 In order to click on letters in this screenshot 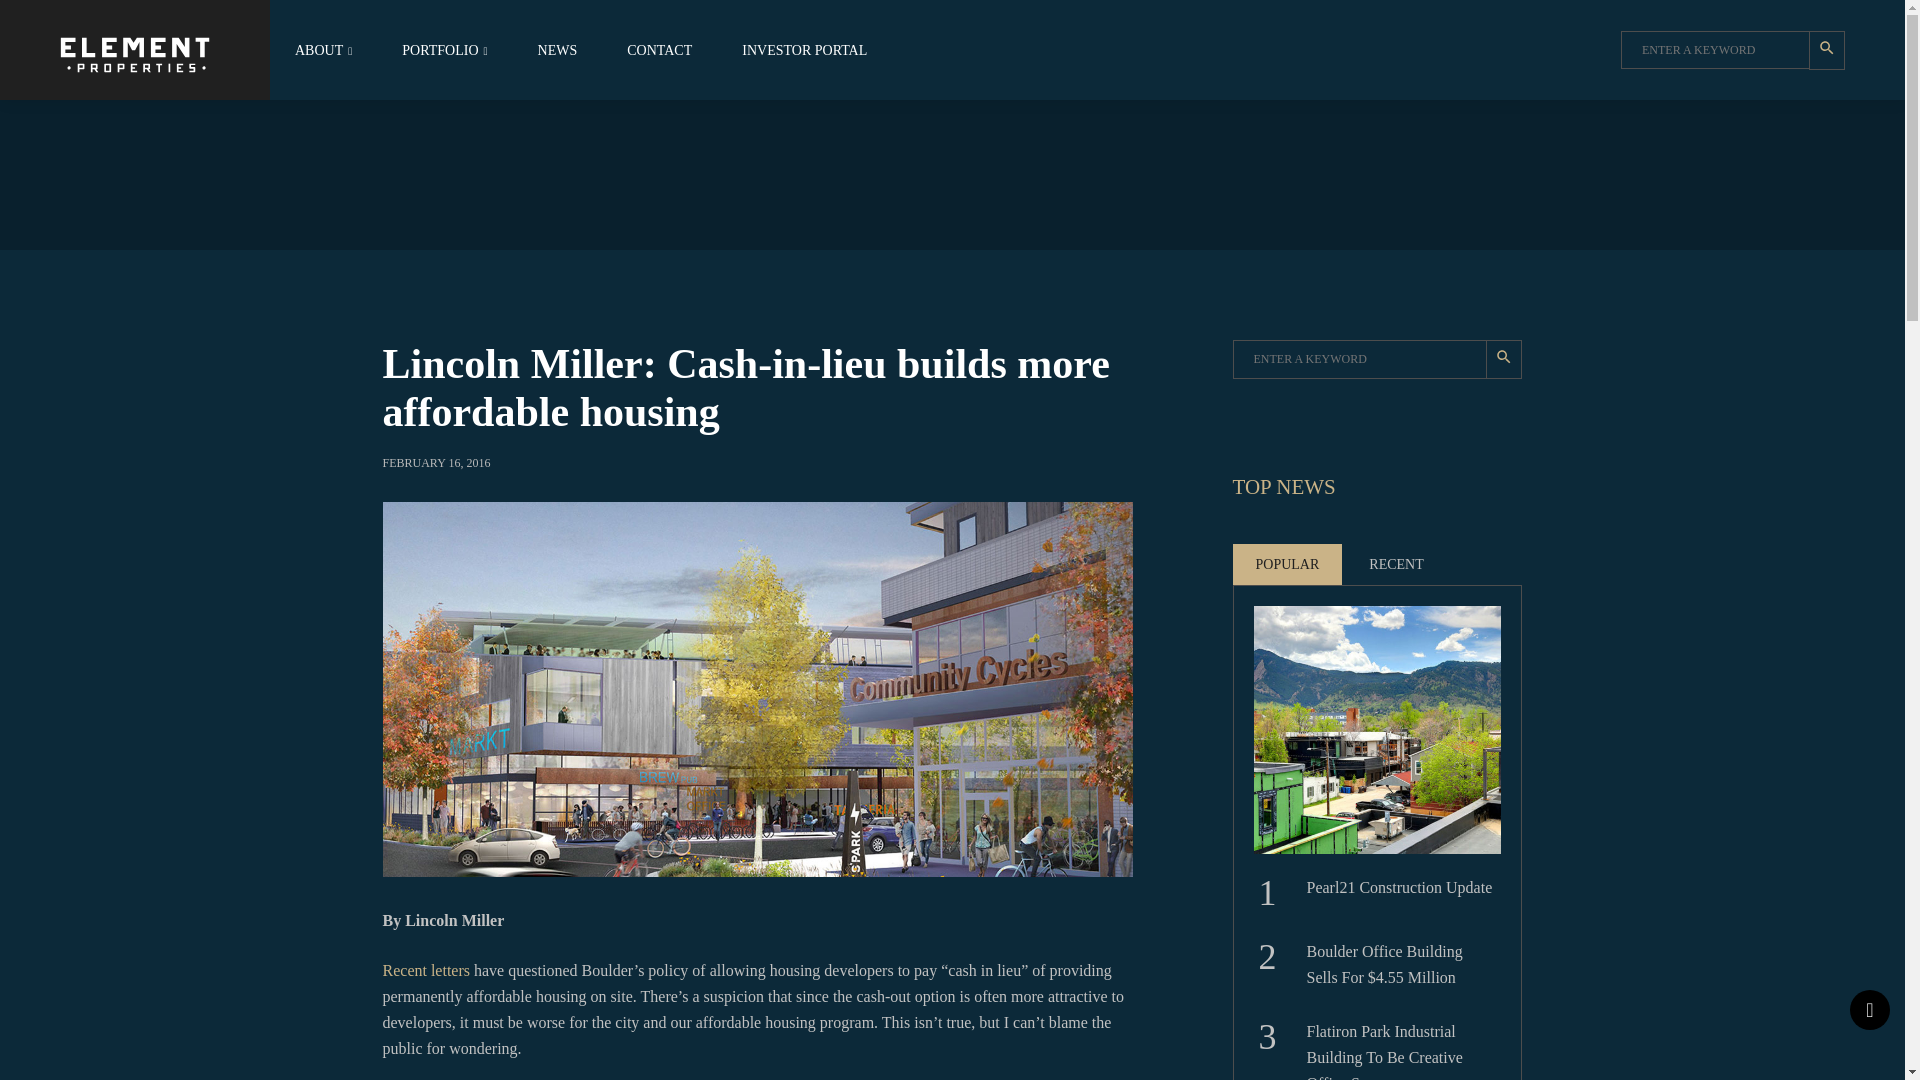, I will do `click(450, 970)`.